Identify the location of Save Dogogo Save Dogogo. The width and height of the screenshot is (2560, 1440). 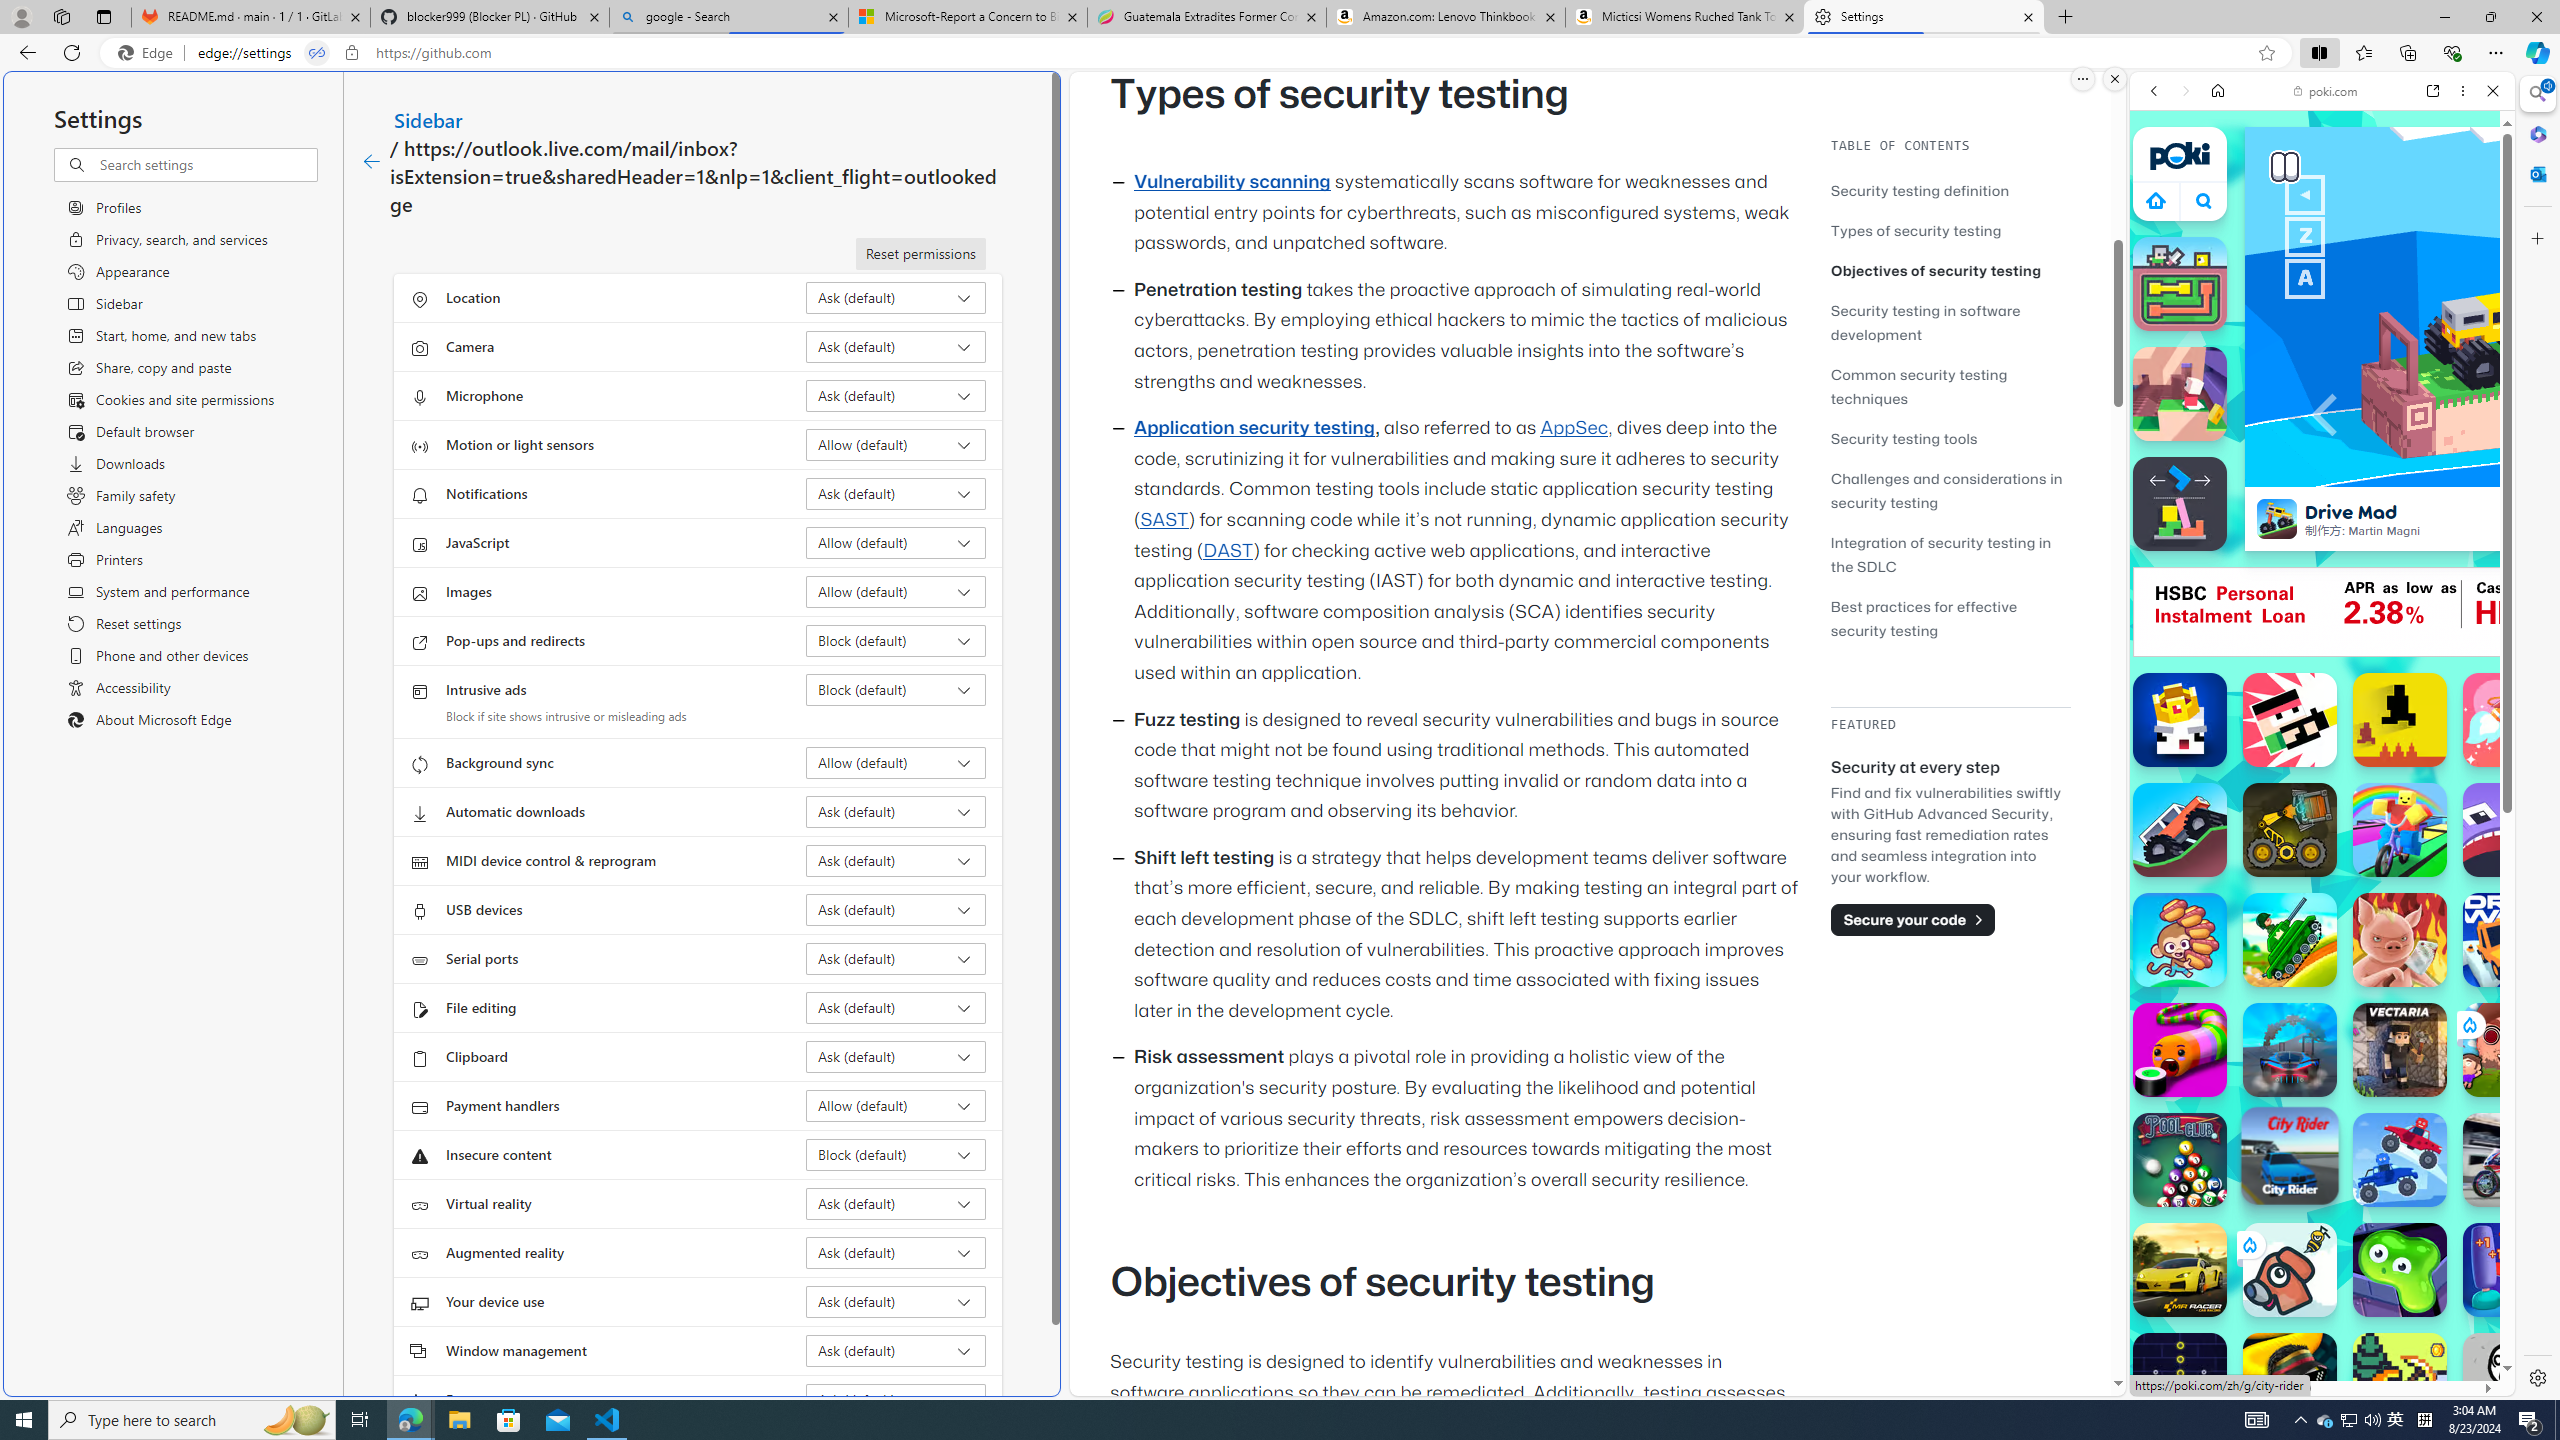
(2290, 1270).